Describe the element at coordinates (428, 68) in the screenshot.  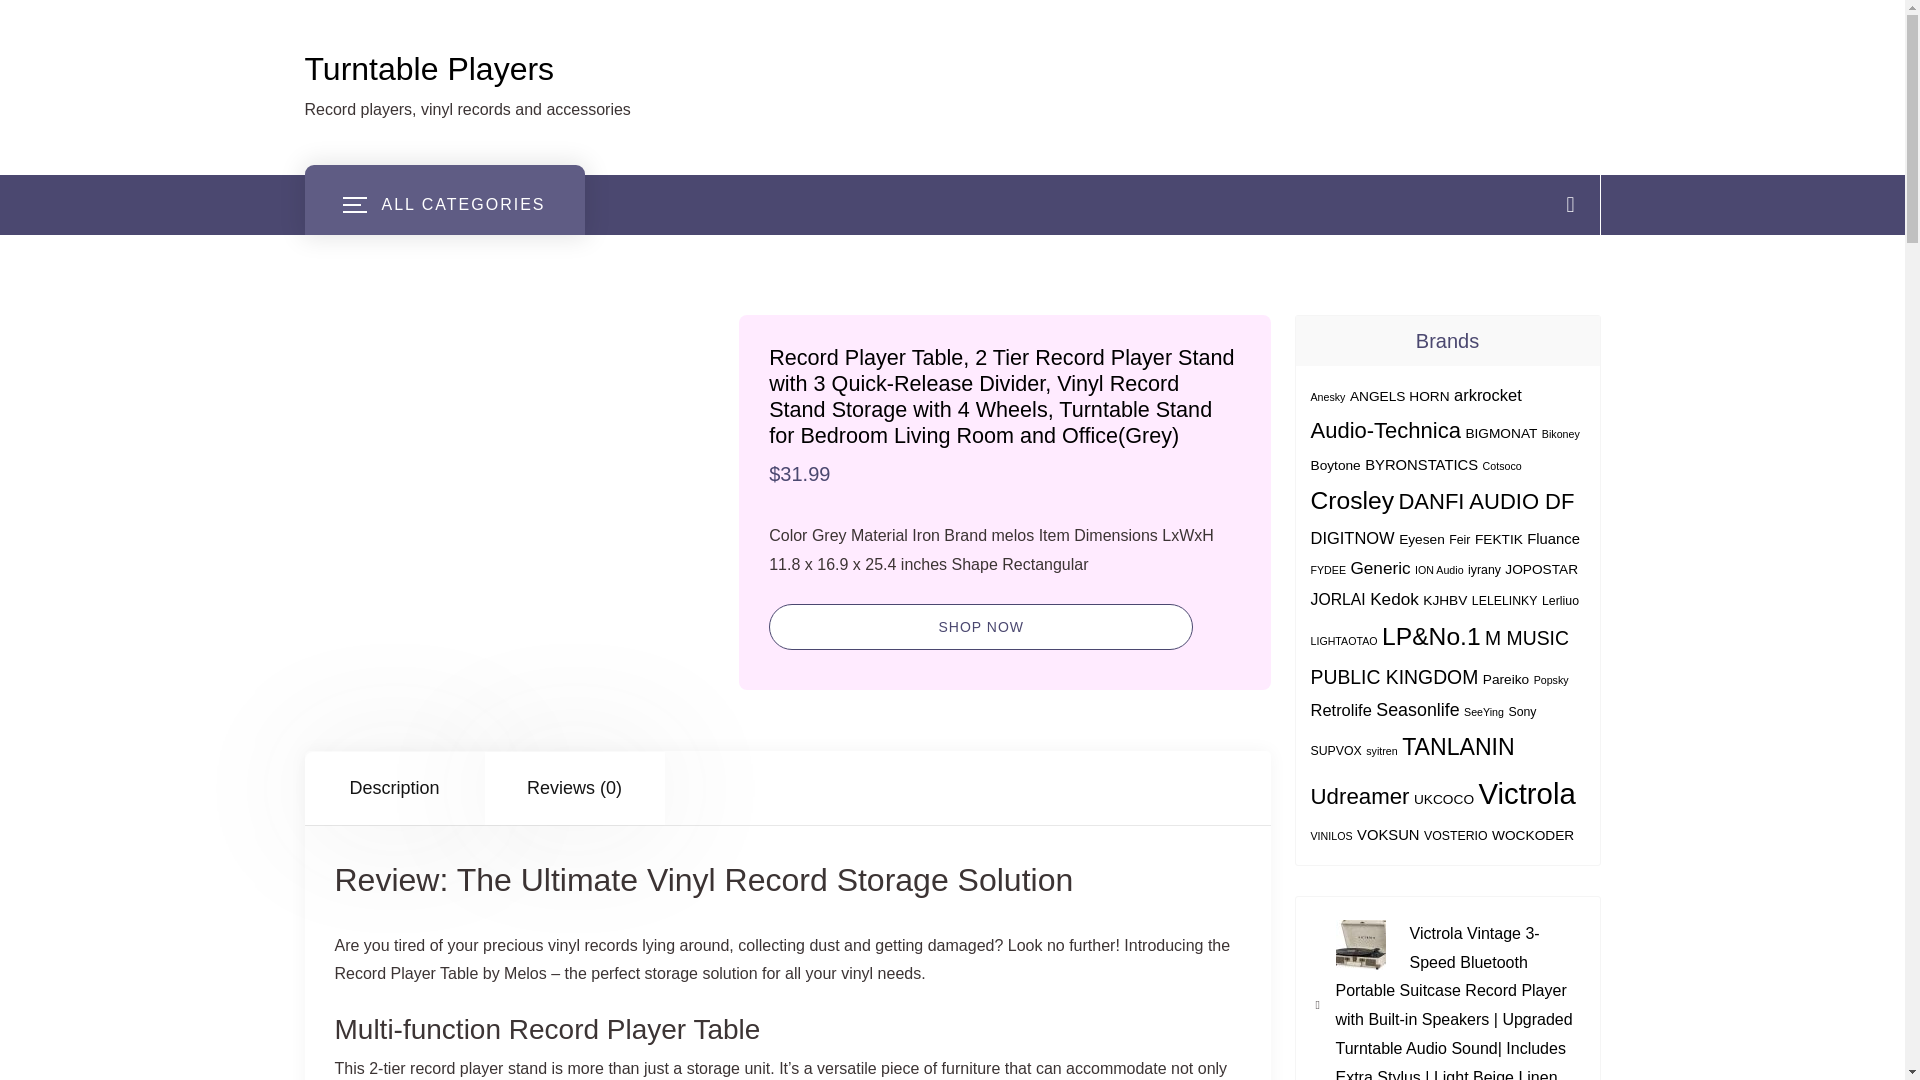
I see `Turntable Players` at that location.